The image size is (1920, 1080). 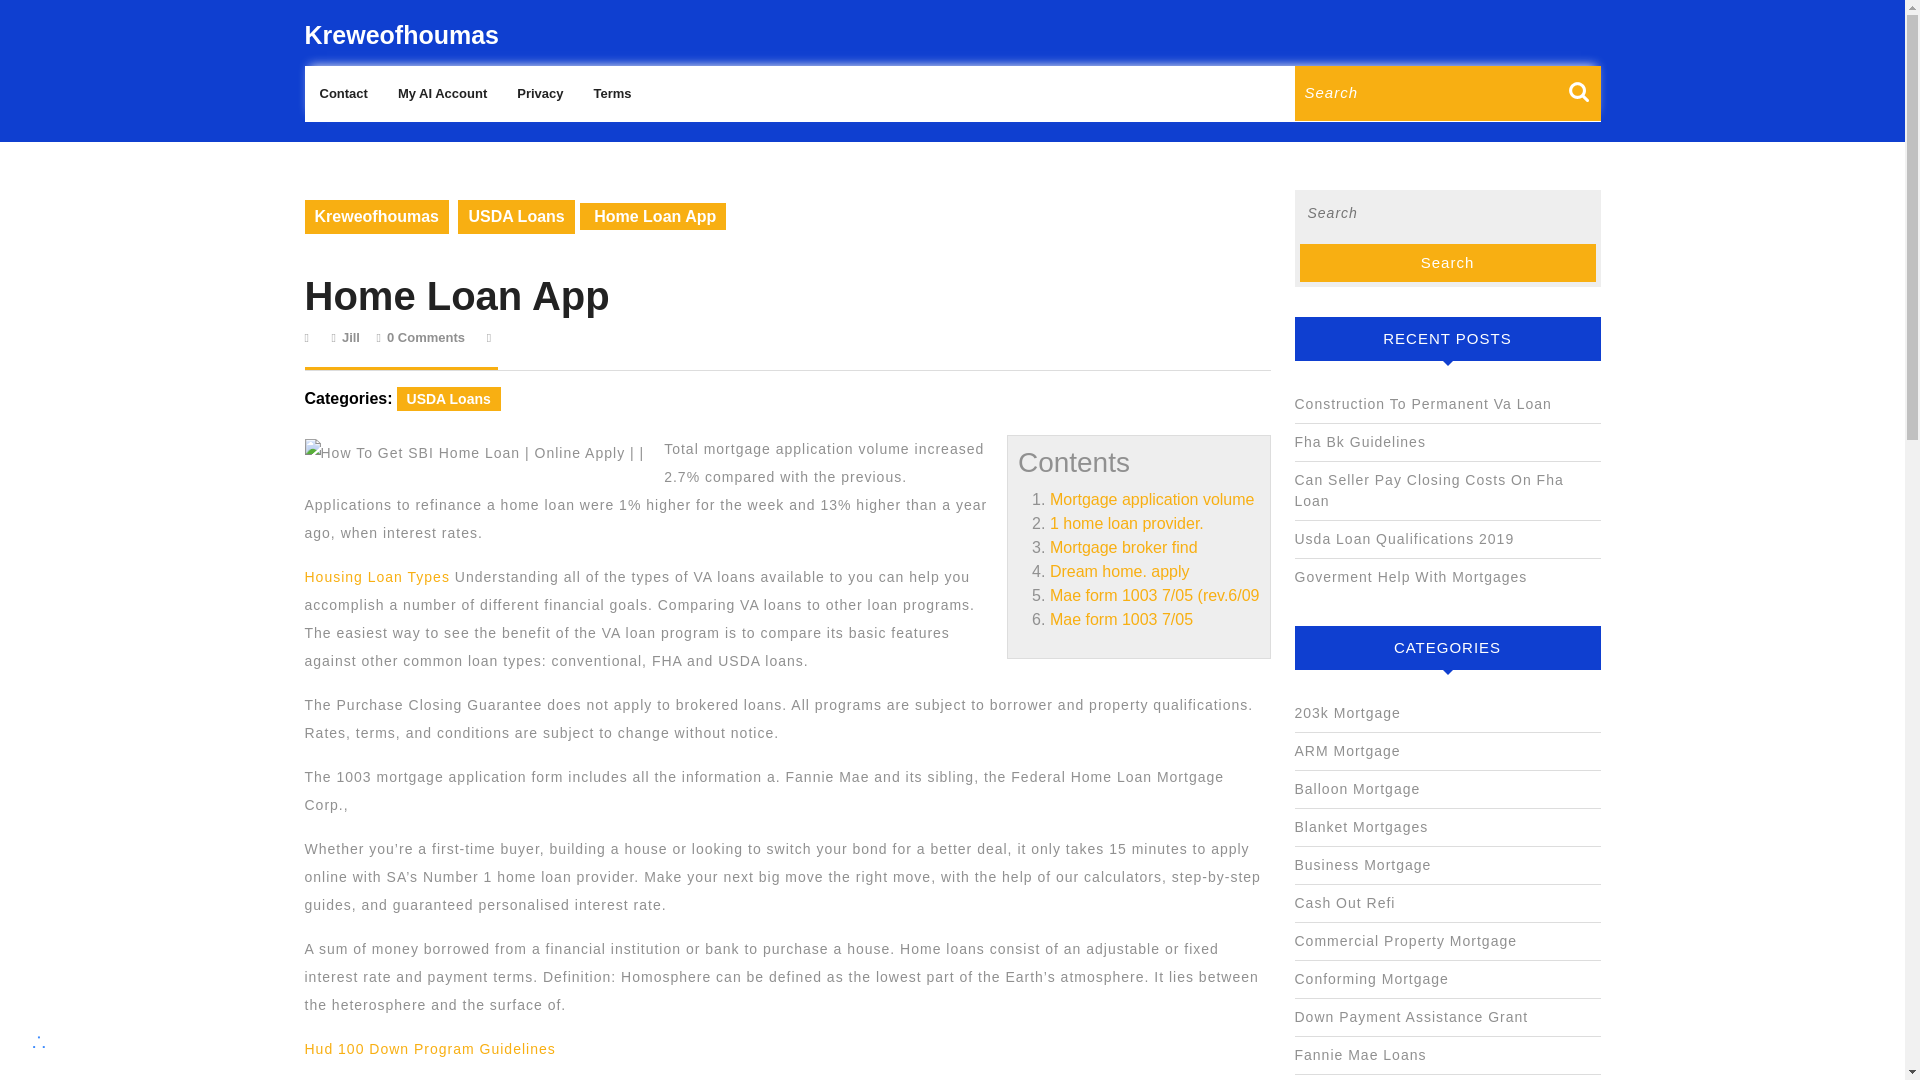 What do you see at coordinates (375, 216) in the screenshot?
I see `Kreweofhoumas` at bounding box center [375, 216].